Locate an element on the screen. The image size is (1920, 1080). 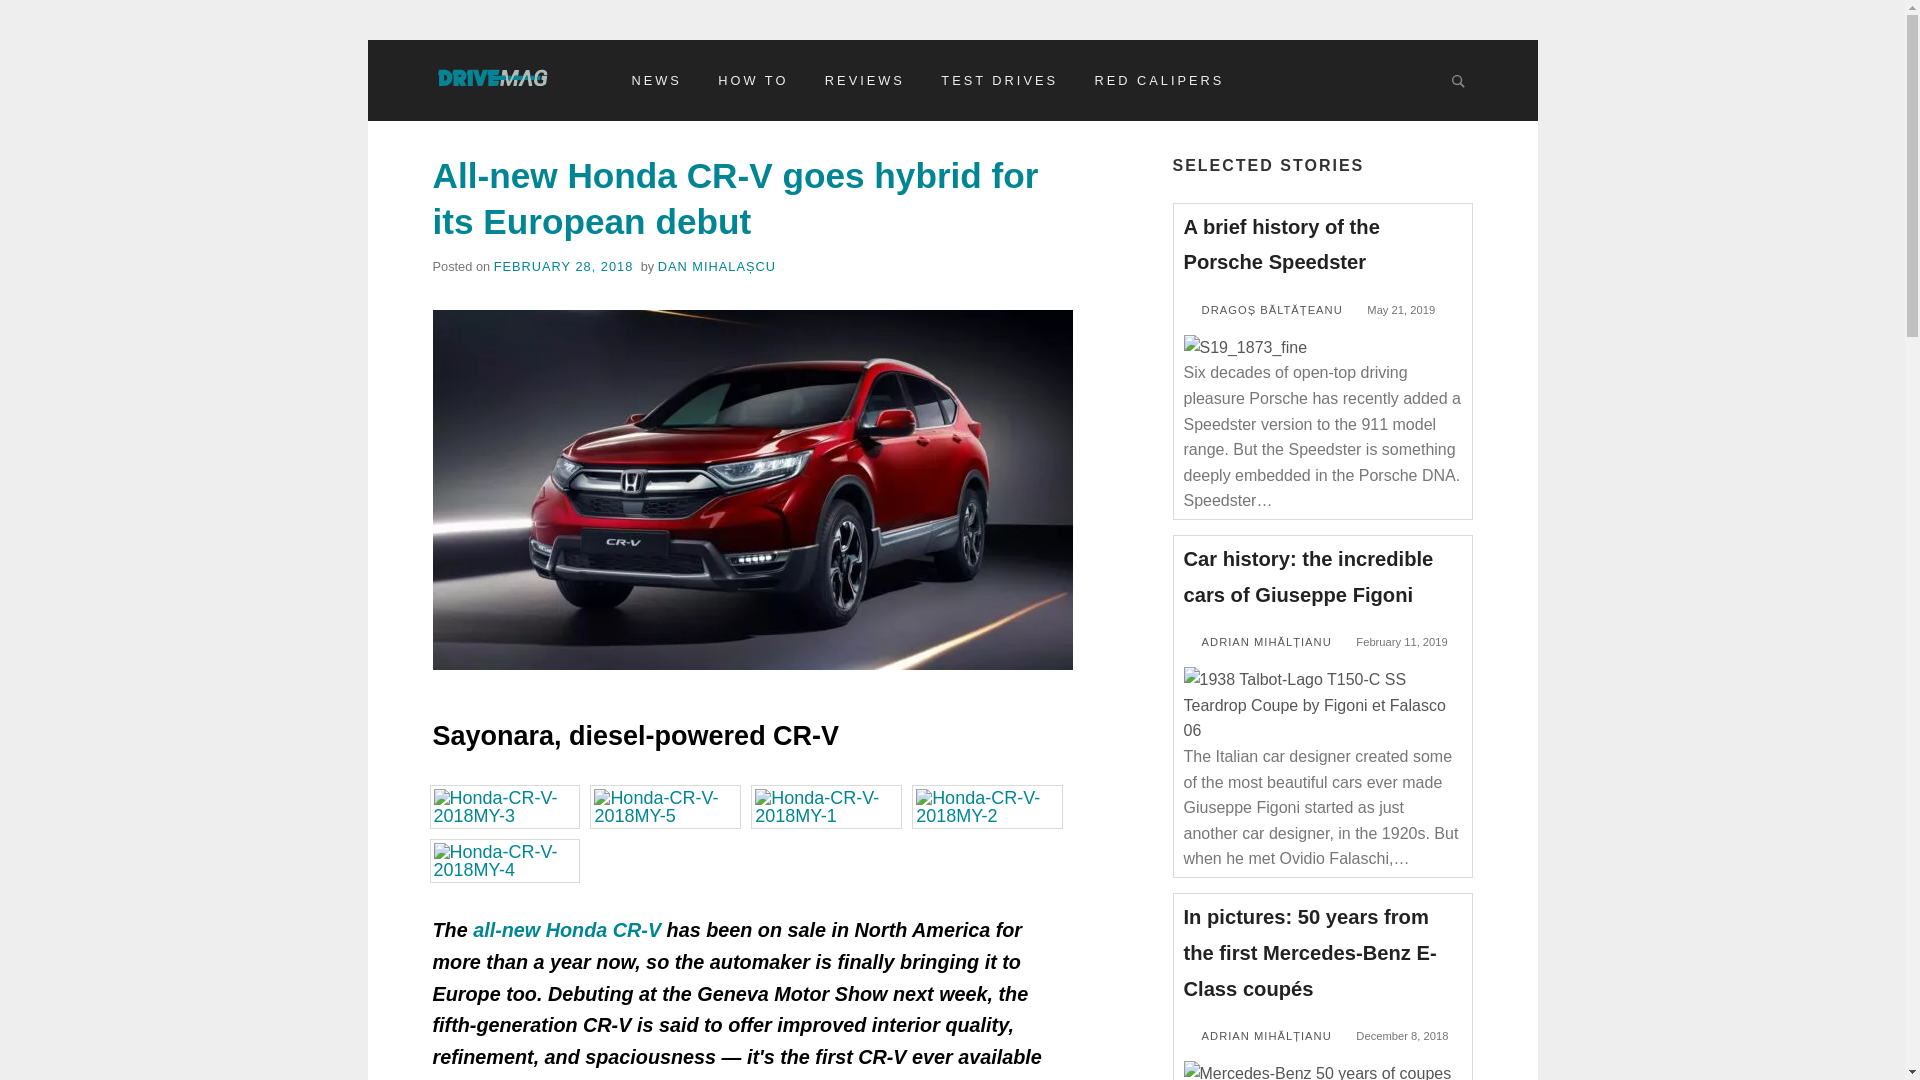
RED CALIPERS is located at coordinates (1159, 80).